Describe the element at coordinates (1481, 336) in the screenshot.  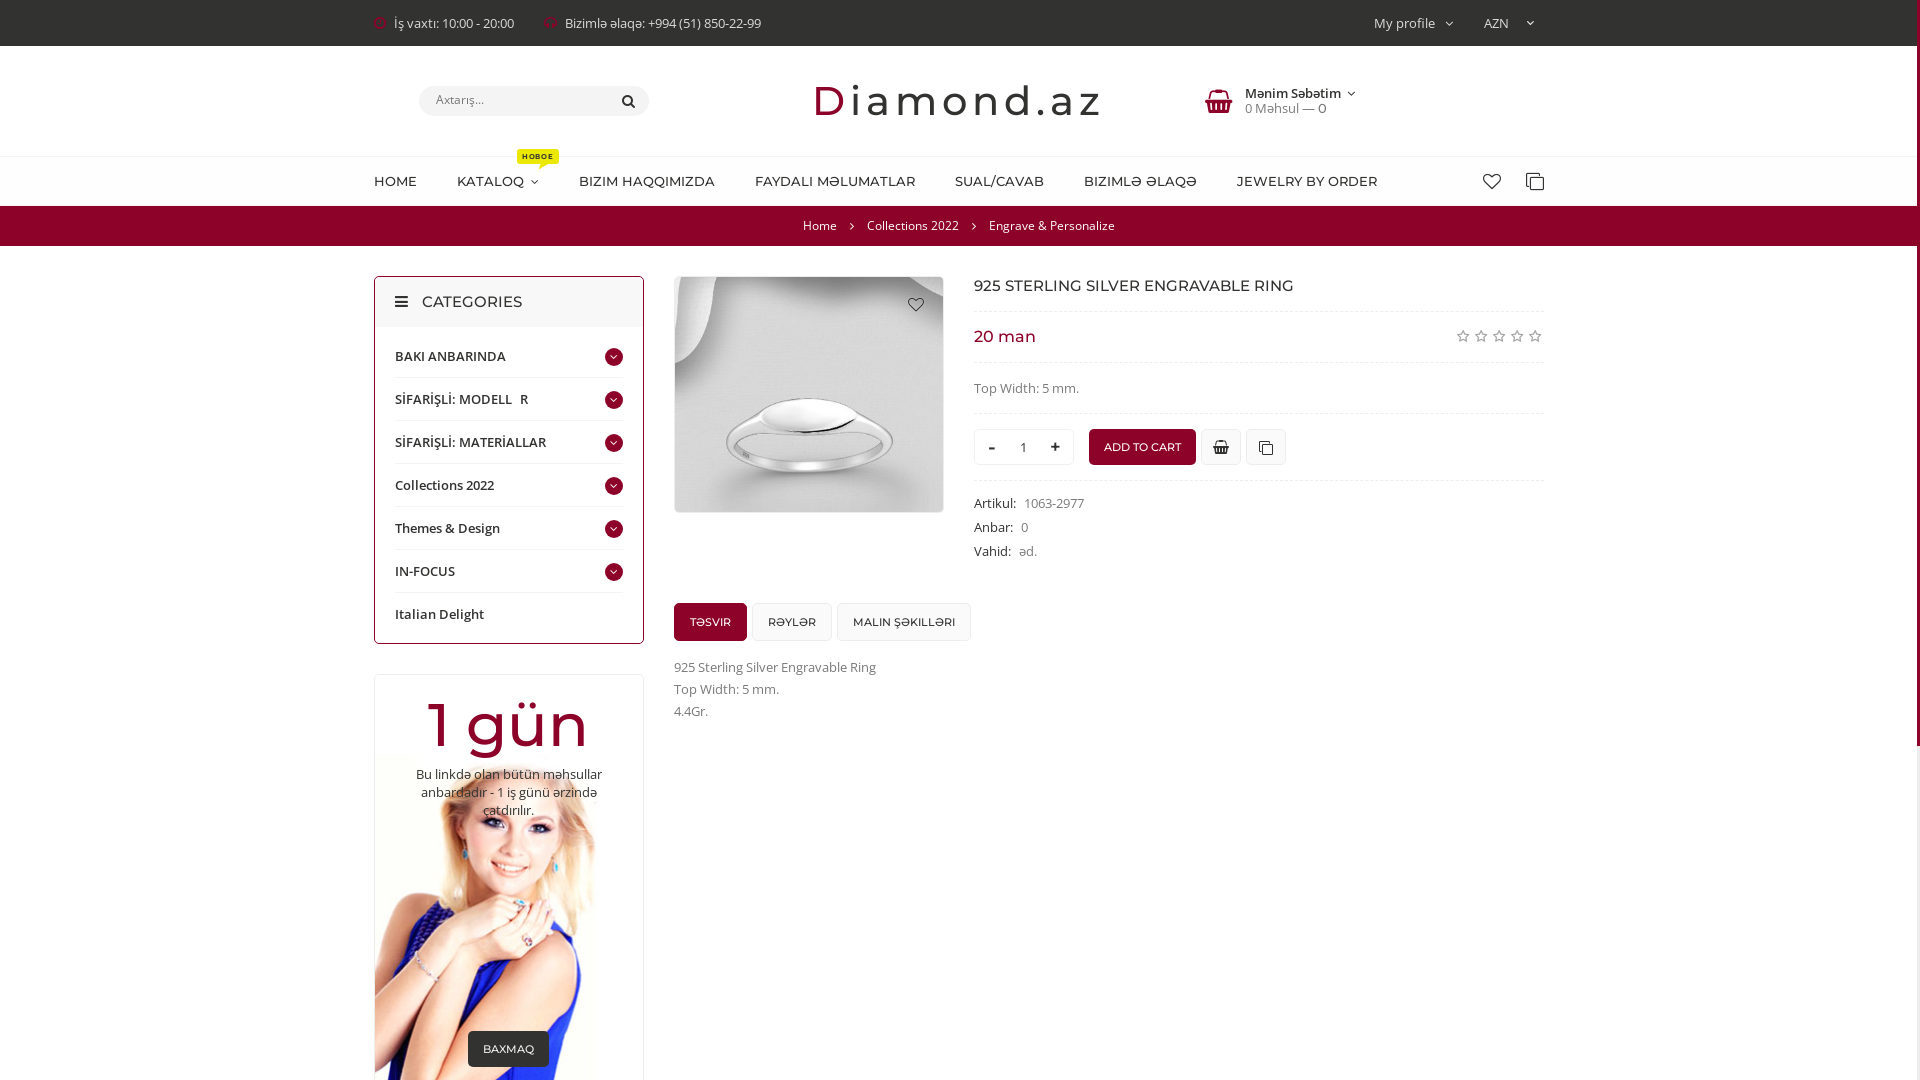
I see `2` at that location.